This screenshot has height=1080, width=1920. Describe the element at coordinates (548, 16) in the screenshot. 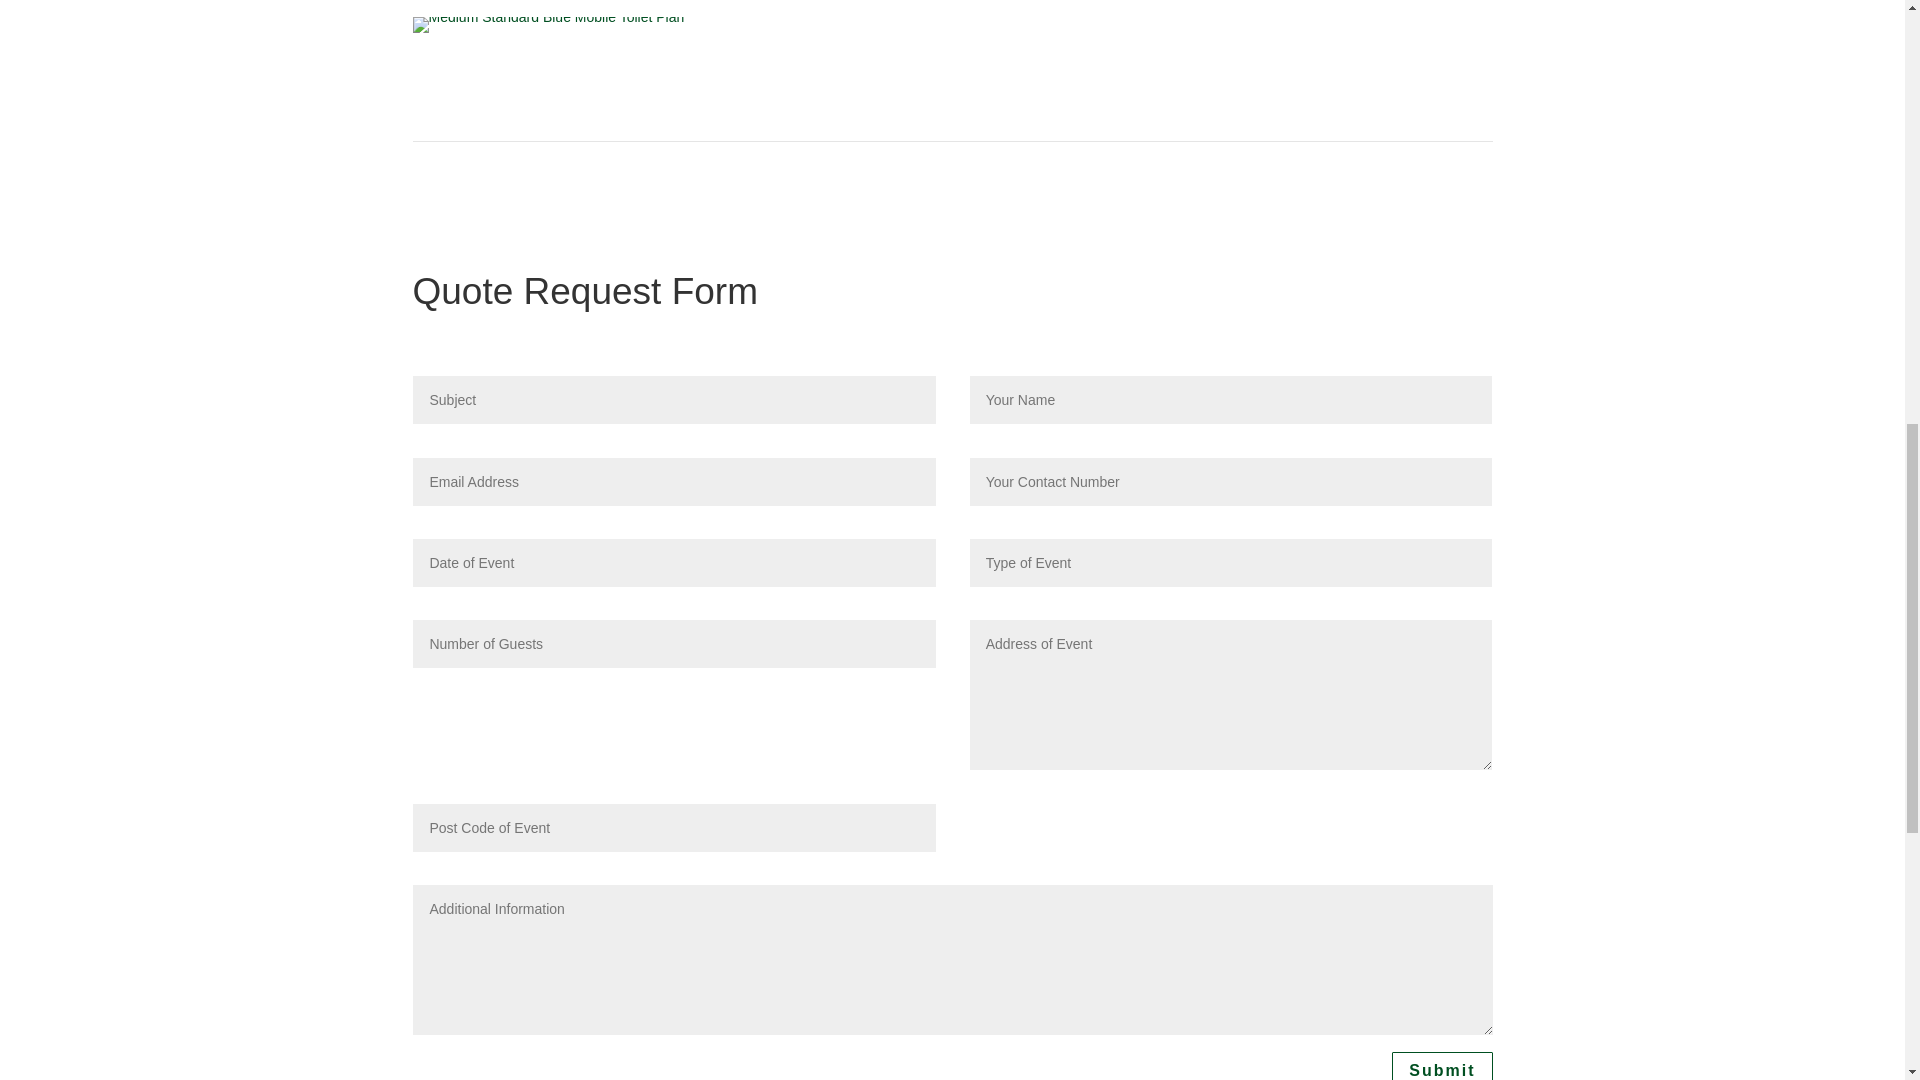

I see `Medium Standard Blue Mobile Toilet Plan` at that location.